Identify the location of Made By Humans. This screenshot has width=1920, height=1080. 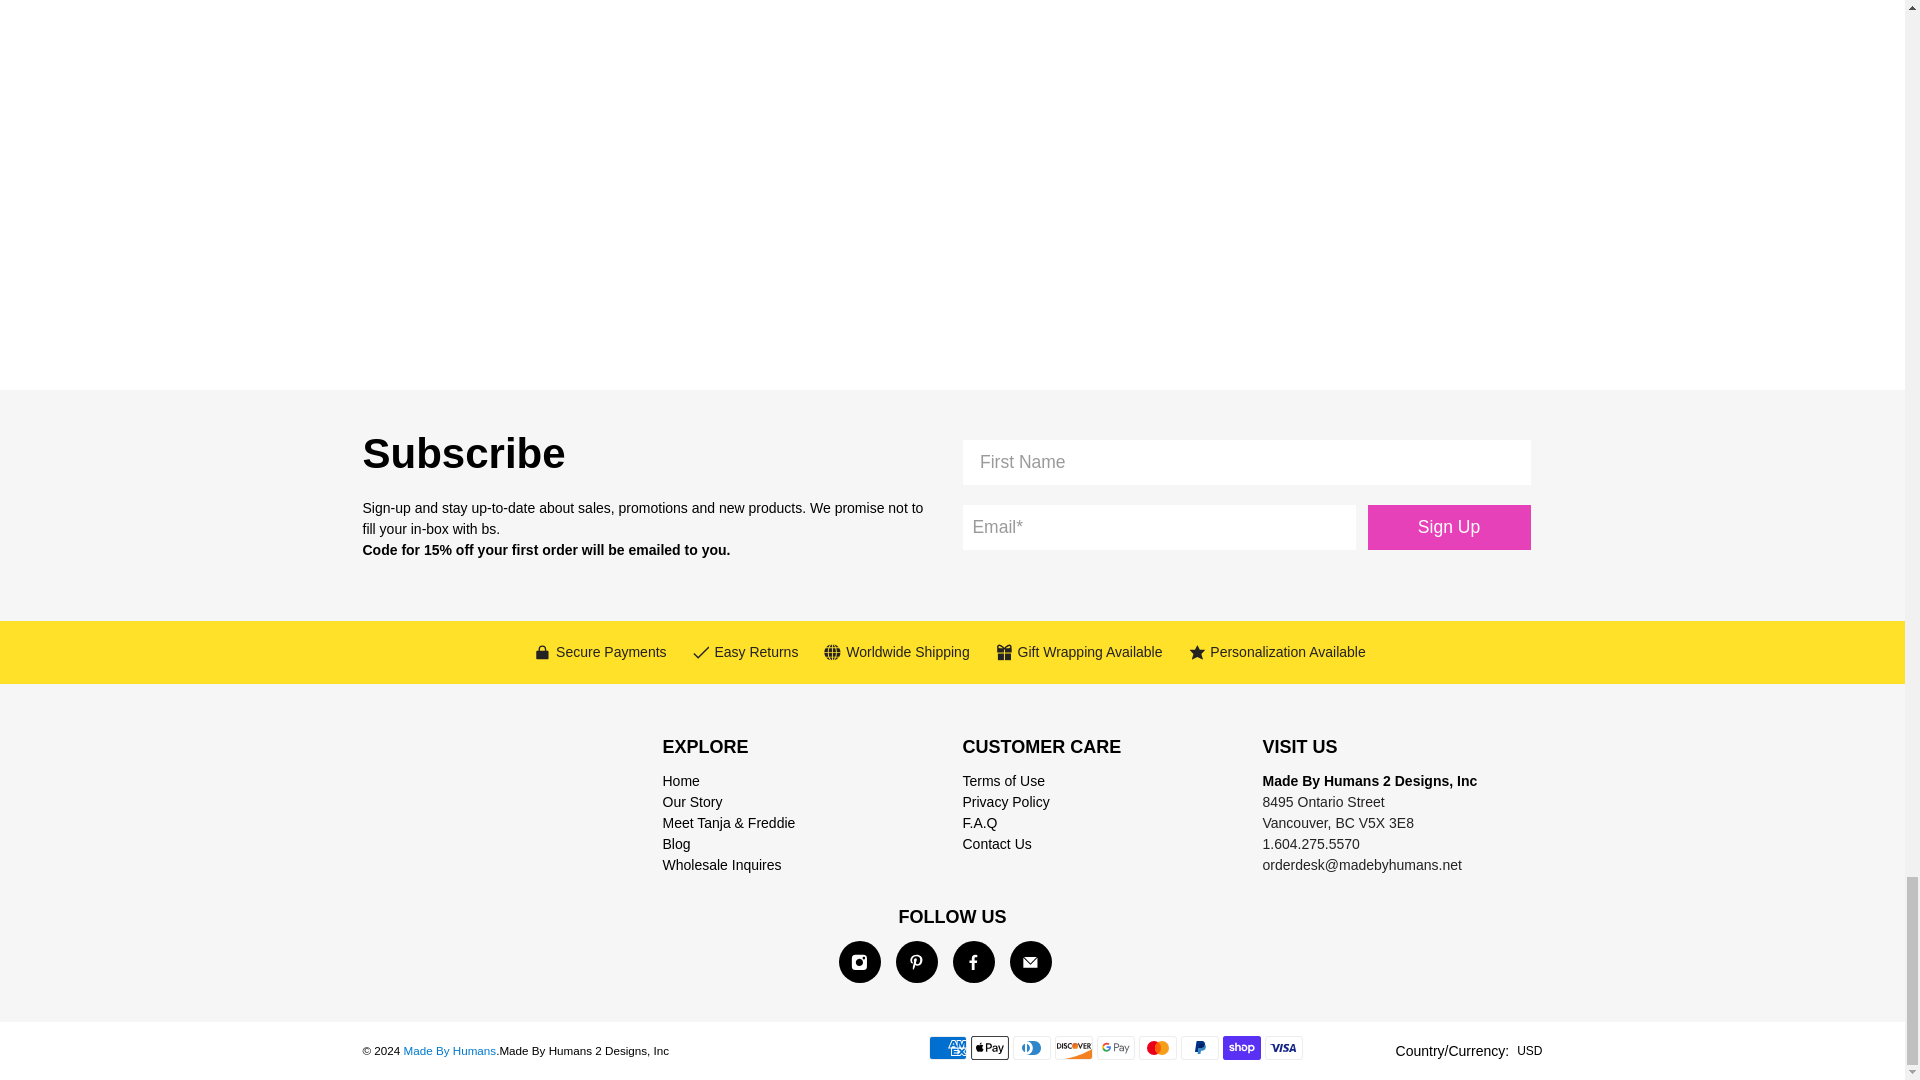
(474, 801).